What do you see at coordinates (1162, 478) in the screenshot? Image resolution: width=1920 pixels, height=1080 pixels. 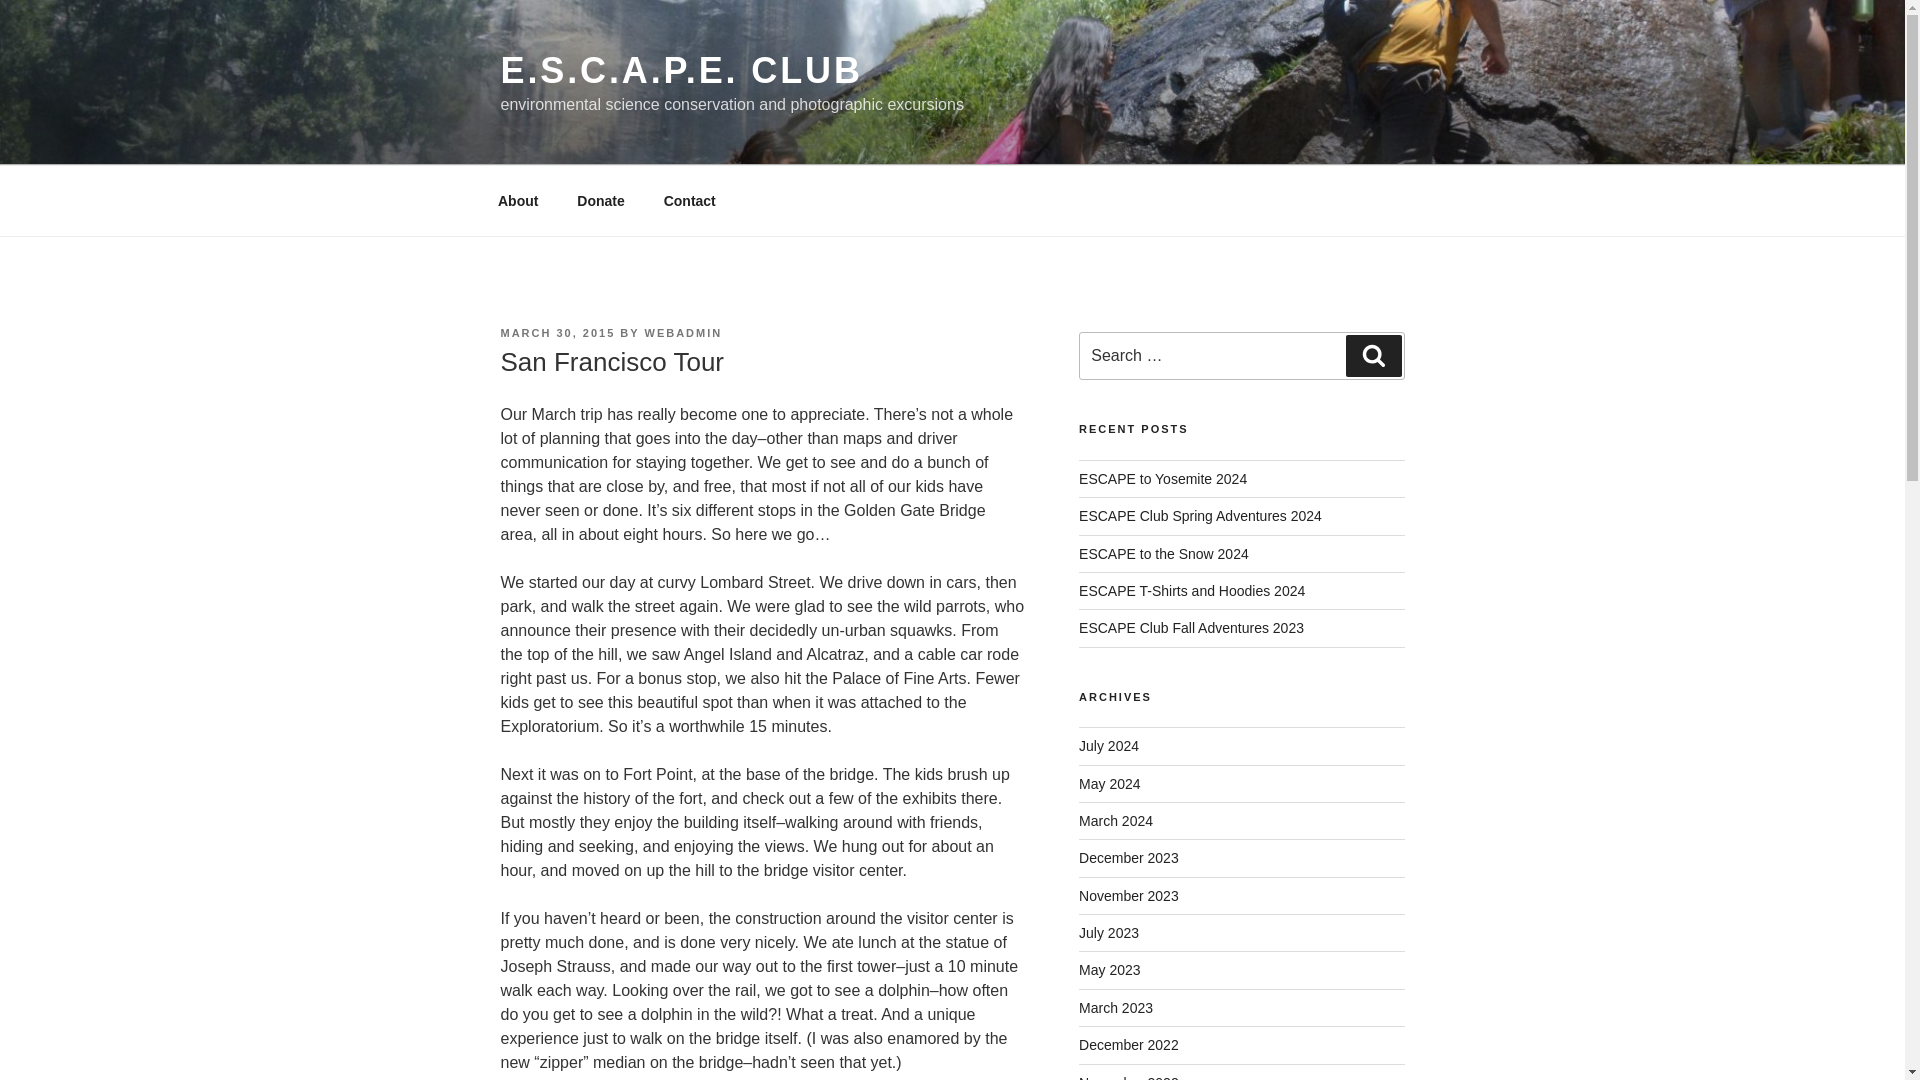 I see `ESCAPE to Yosemite 2024` at bounding box center [1162, 478].